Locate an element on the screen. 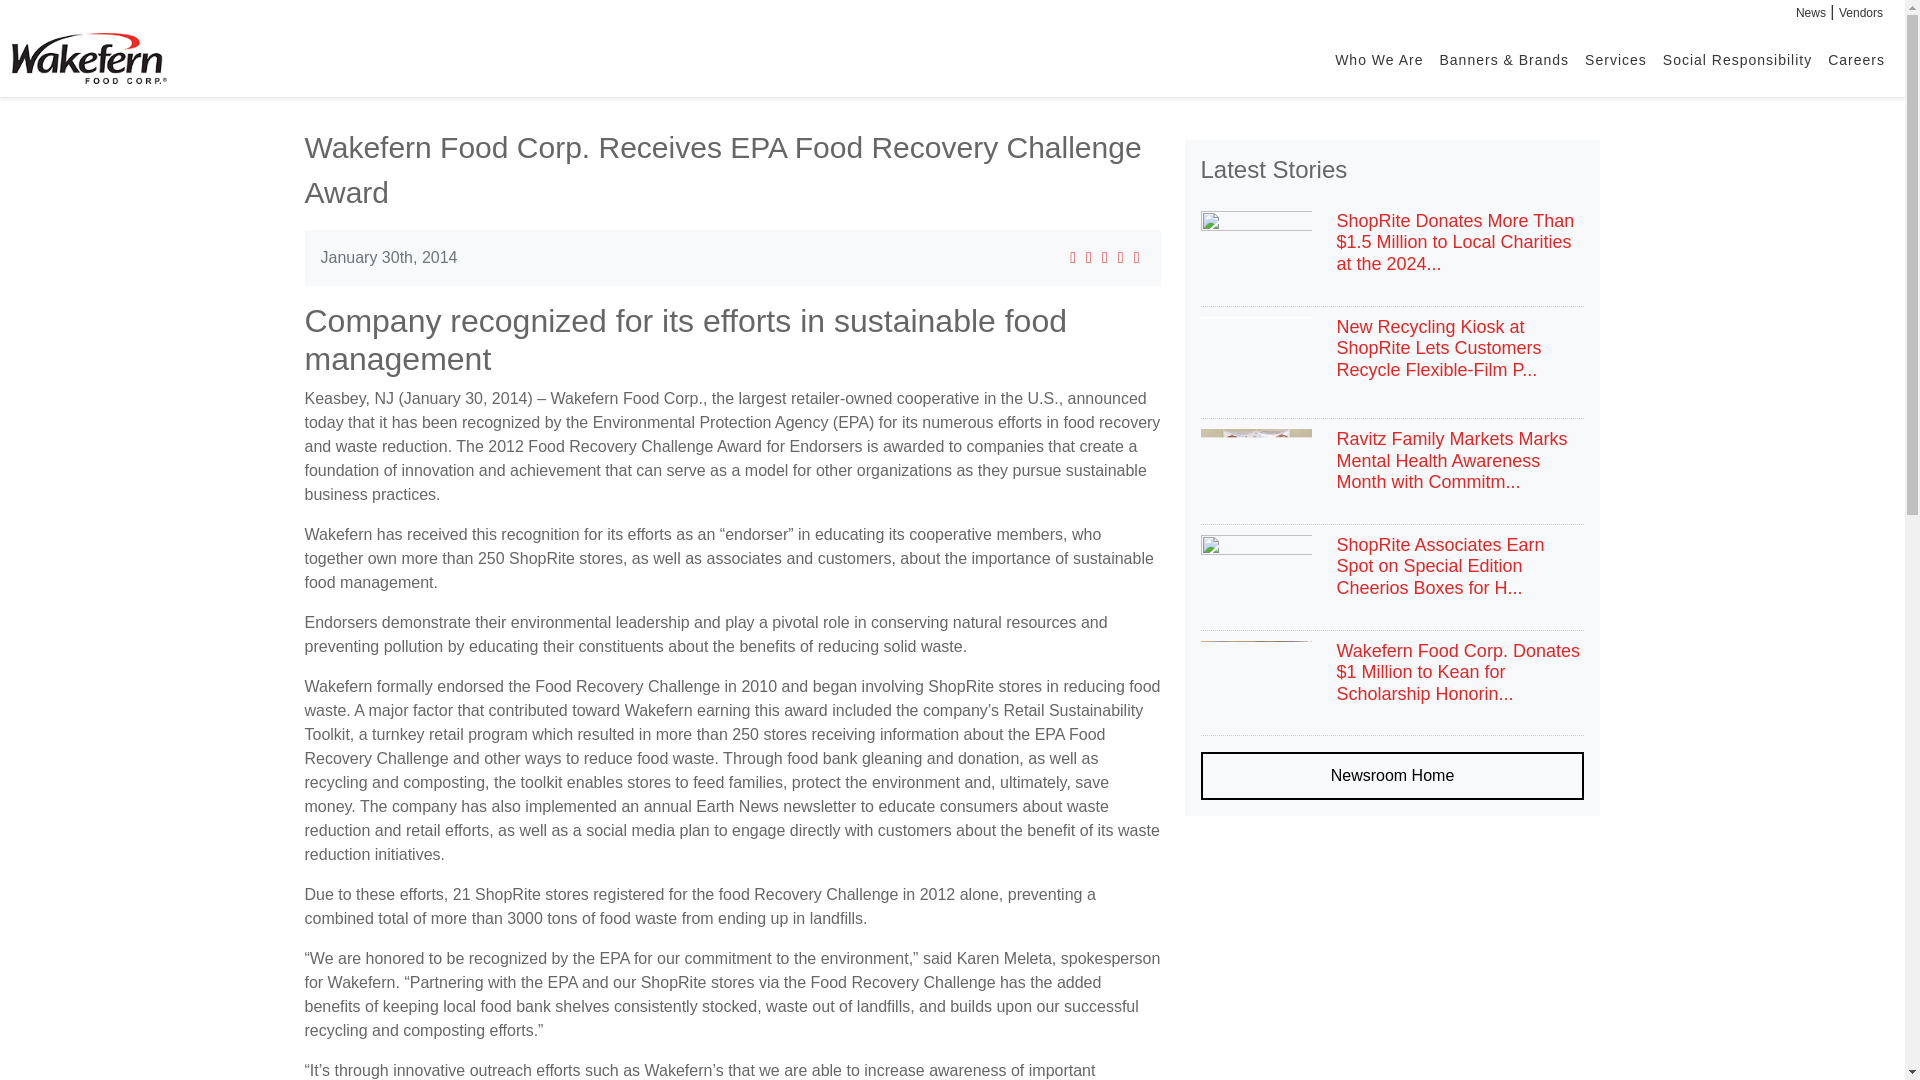 The image size is (1920, 1080). Careers is located at coordinates (1856, 58).